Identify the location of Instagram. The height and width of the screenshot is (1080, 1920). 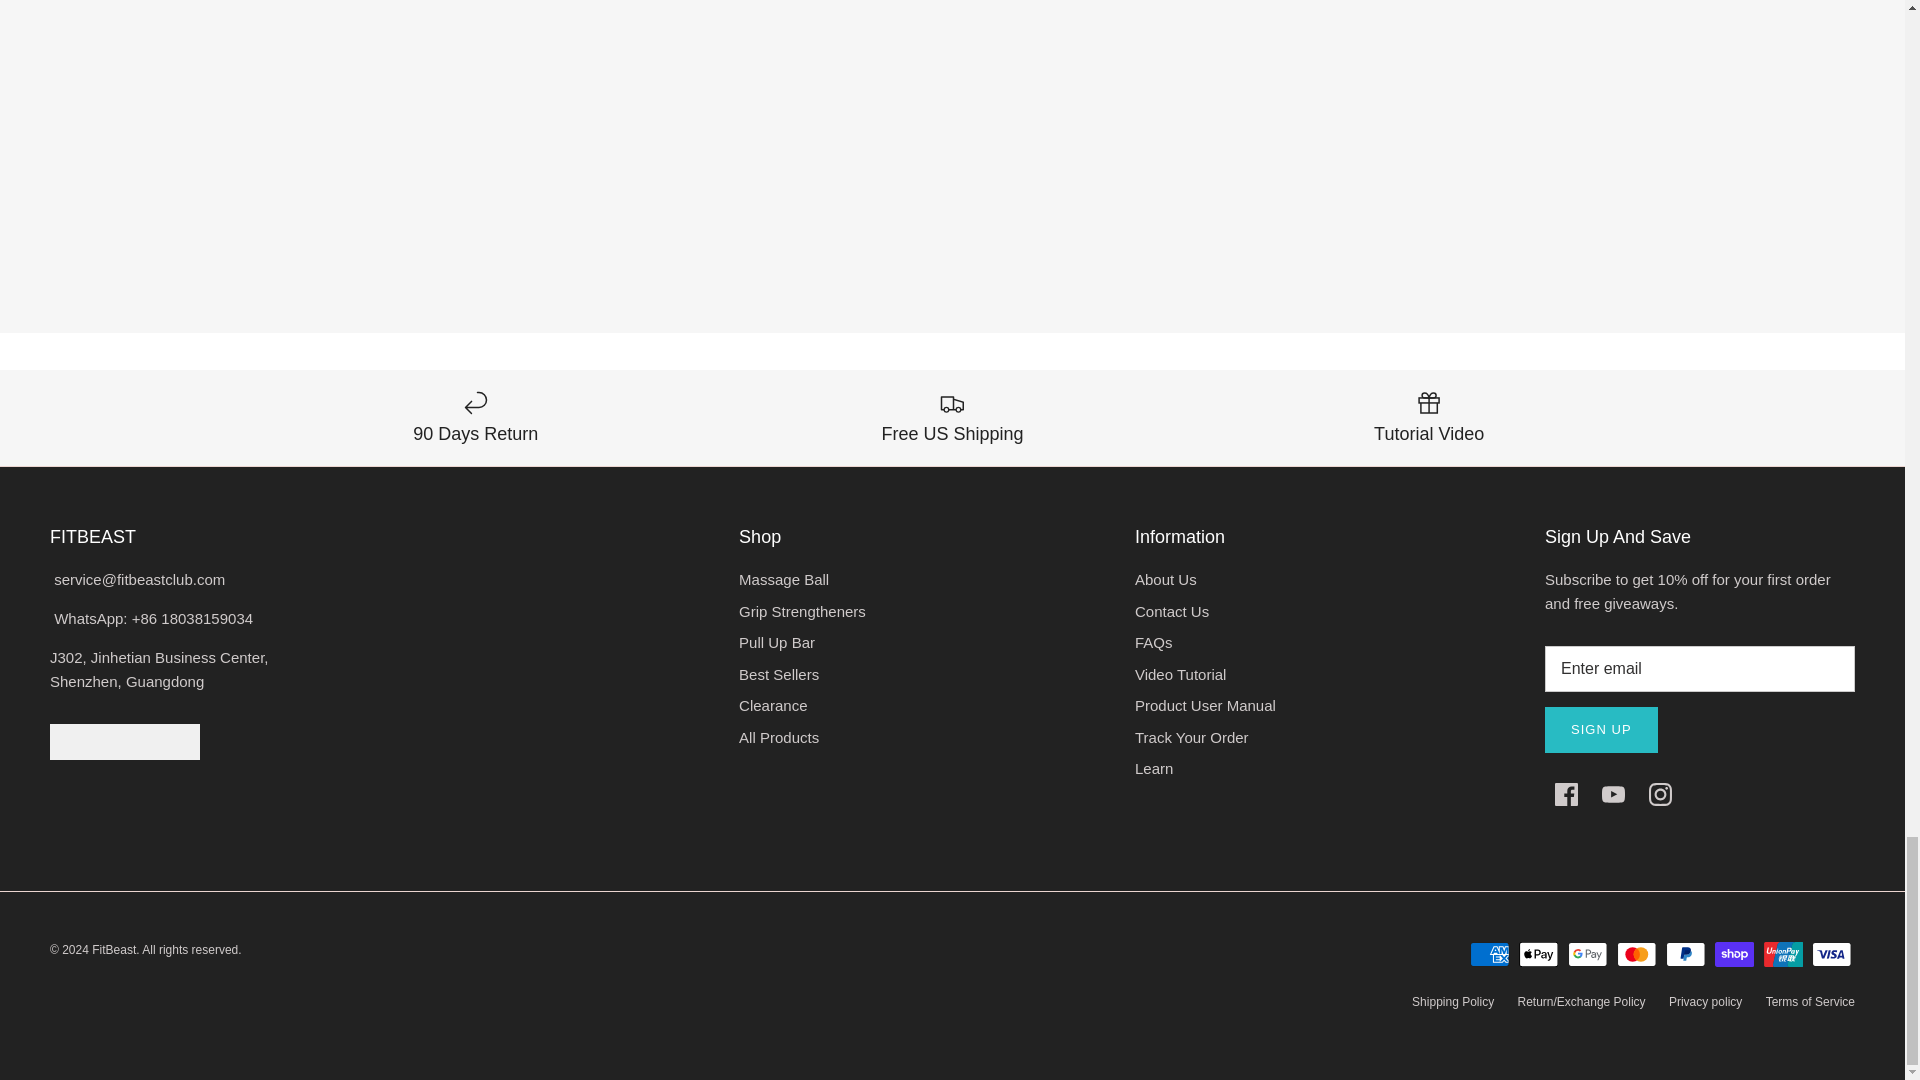
(1660, 794).